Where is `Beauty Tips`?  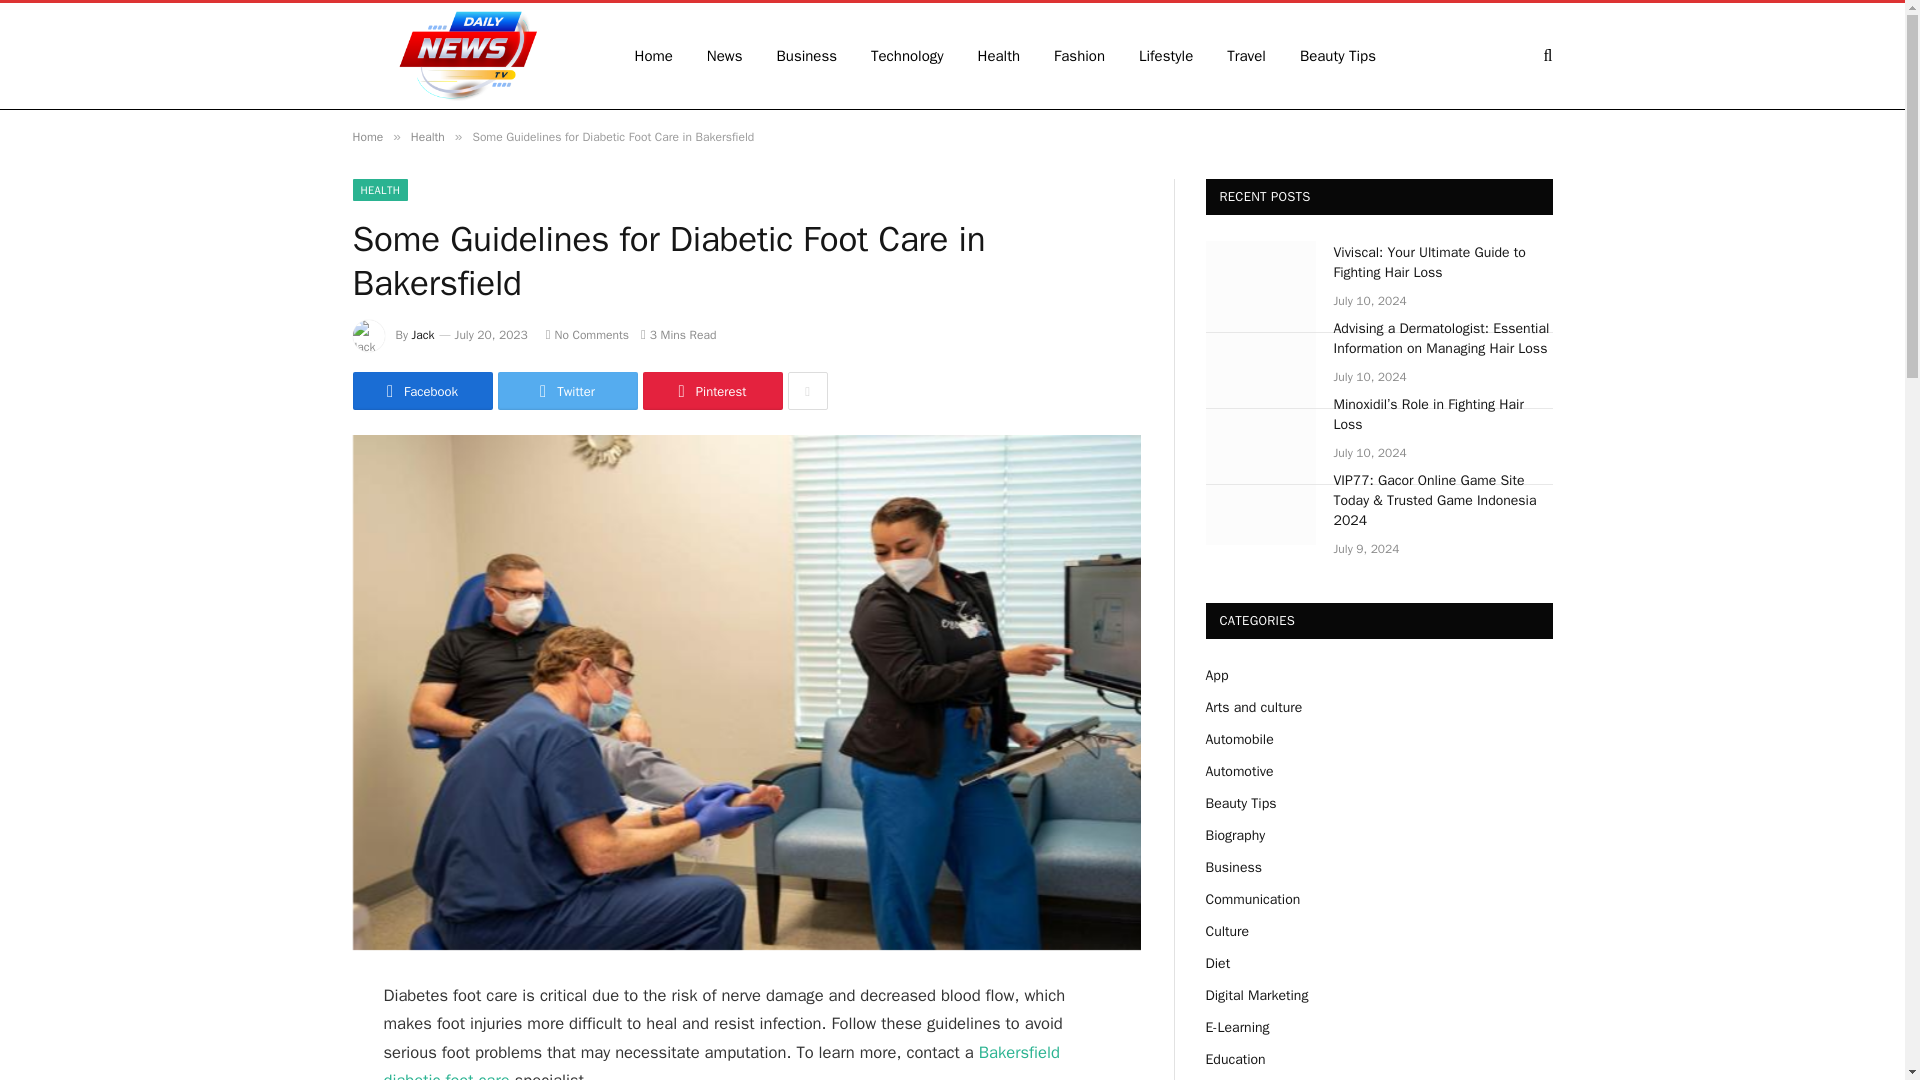
Beauty Tips is located at coordinates (1338, 56).